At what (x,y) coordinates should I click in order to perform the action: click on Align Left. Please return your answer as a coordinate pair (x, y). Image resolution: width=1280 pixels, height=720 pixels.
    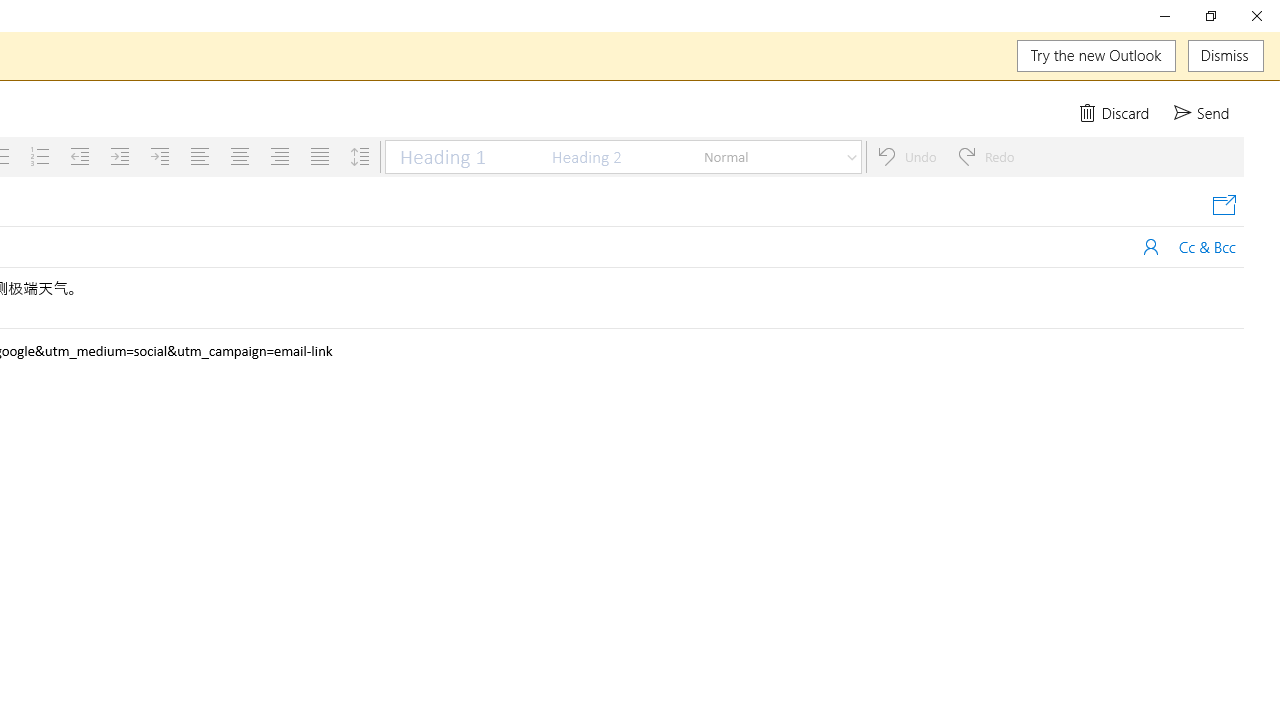
    Looking at the image, I should click on (200, 156).